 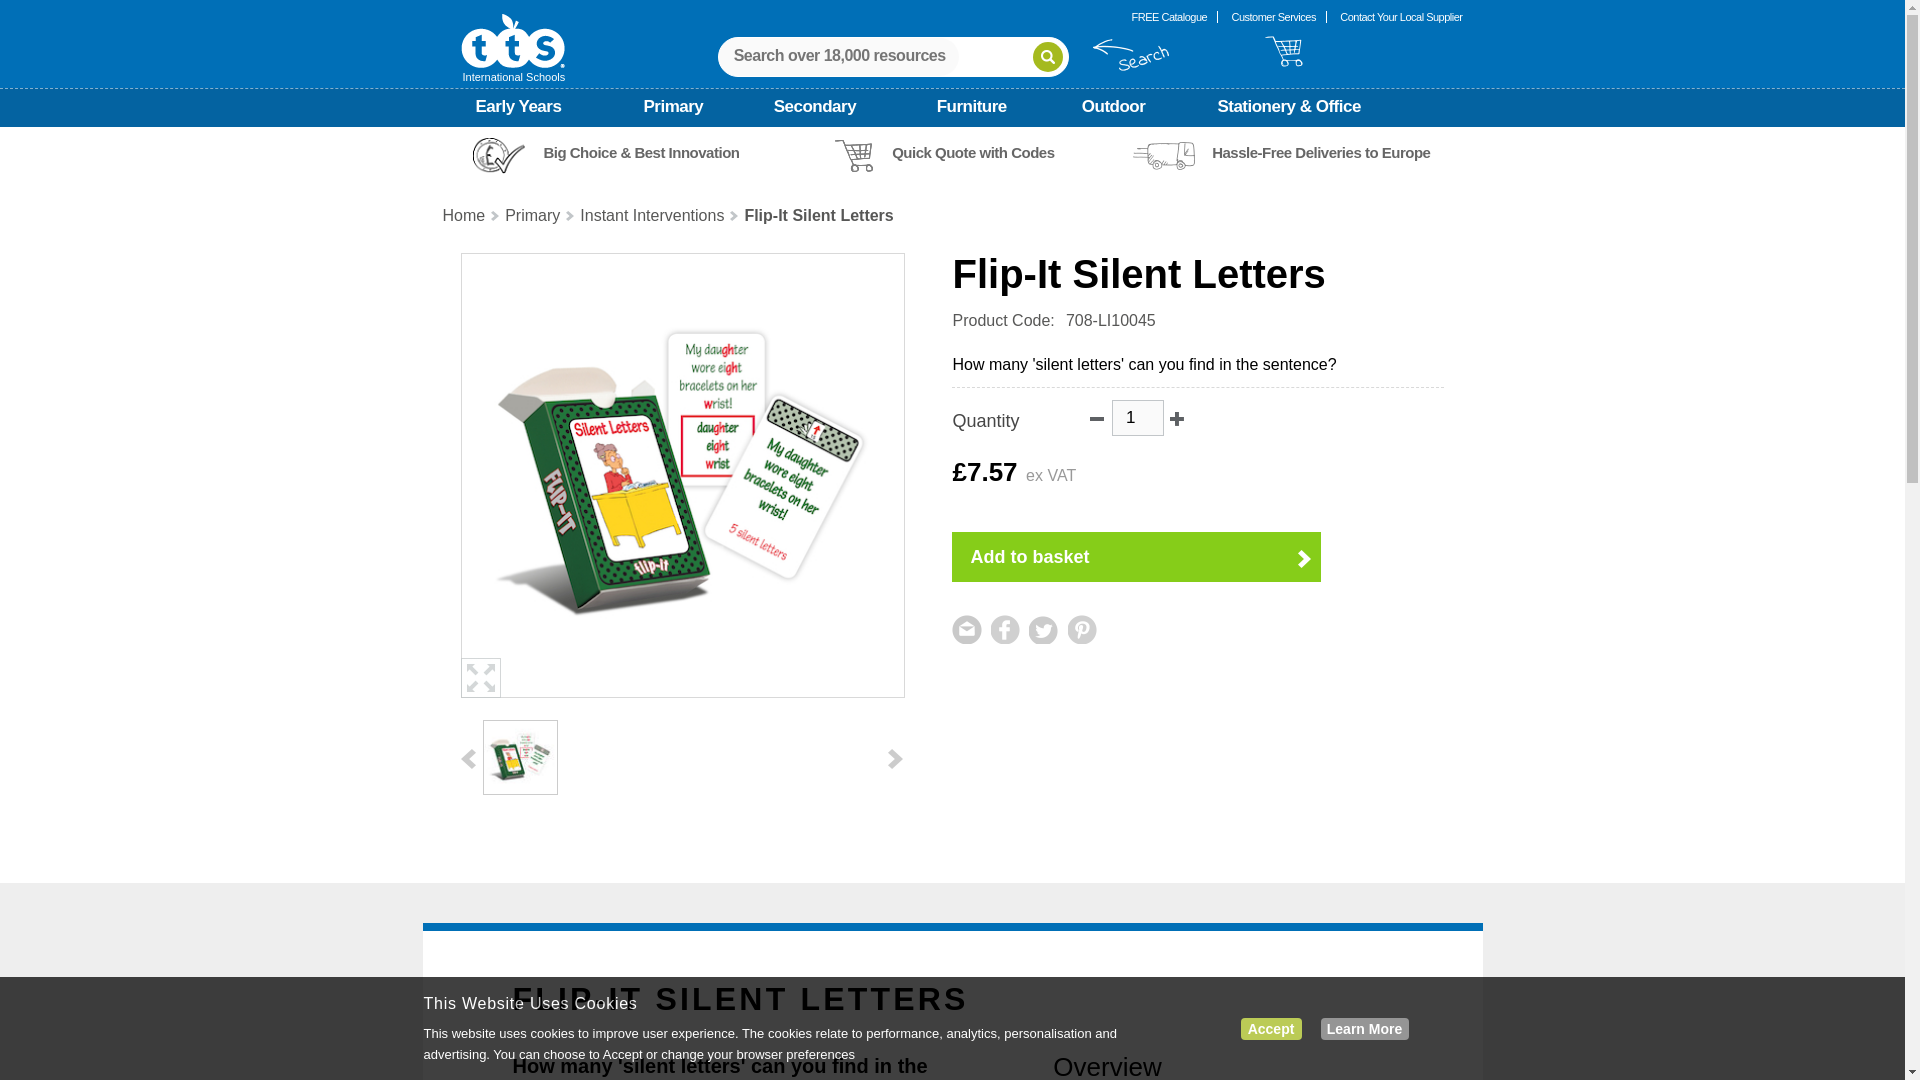 I want to click on Early Years, so click(x=544, y=108).